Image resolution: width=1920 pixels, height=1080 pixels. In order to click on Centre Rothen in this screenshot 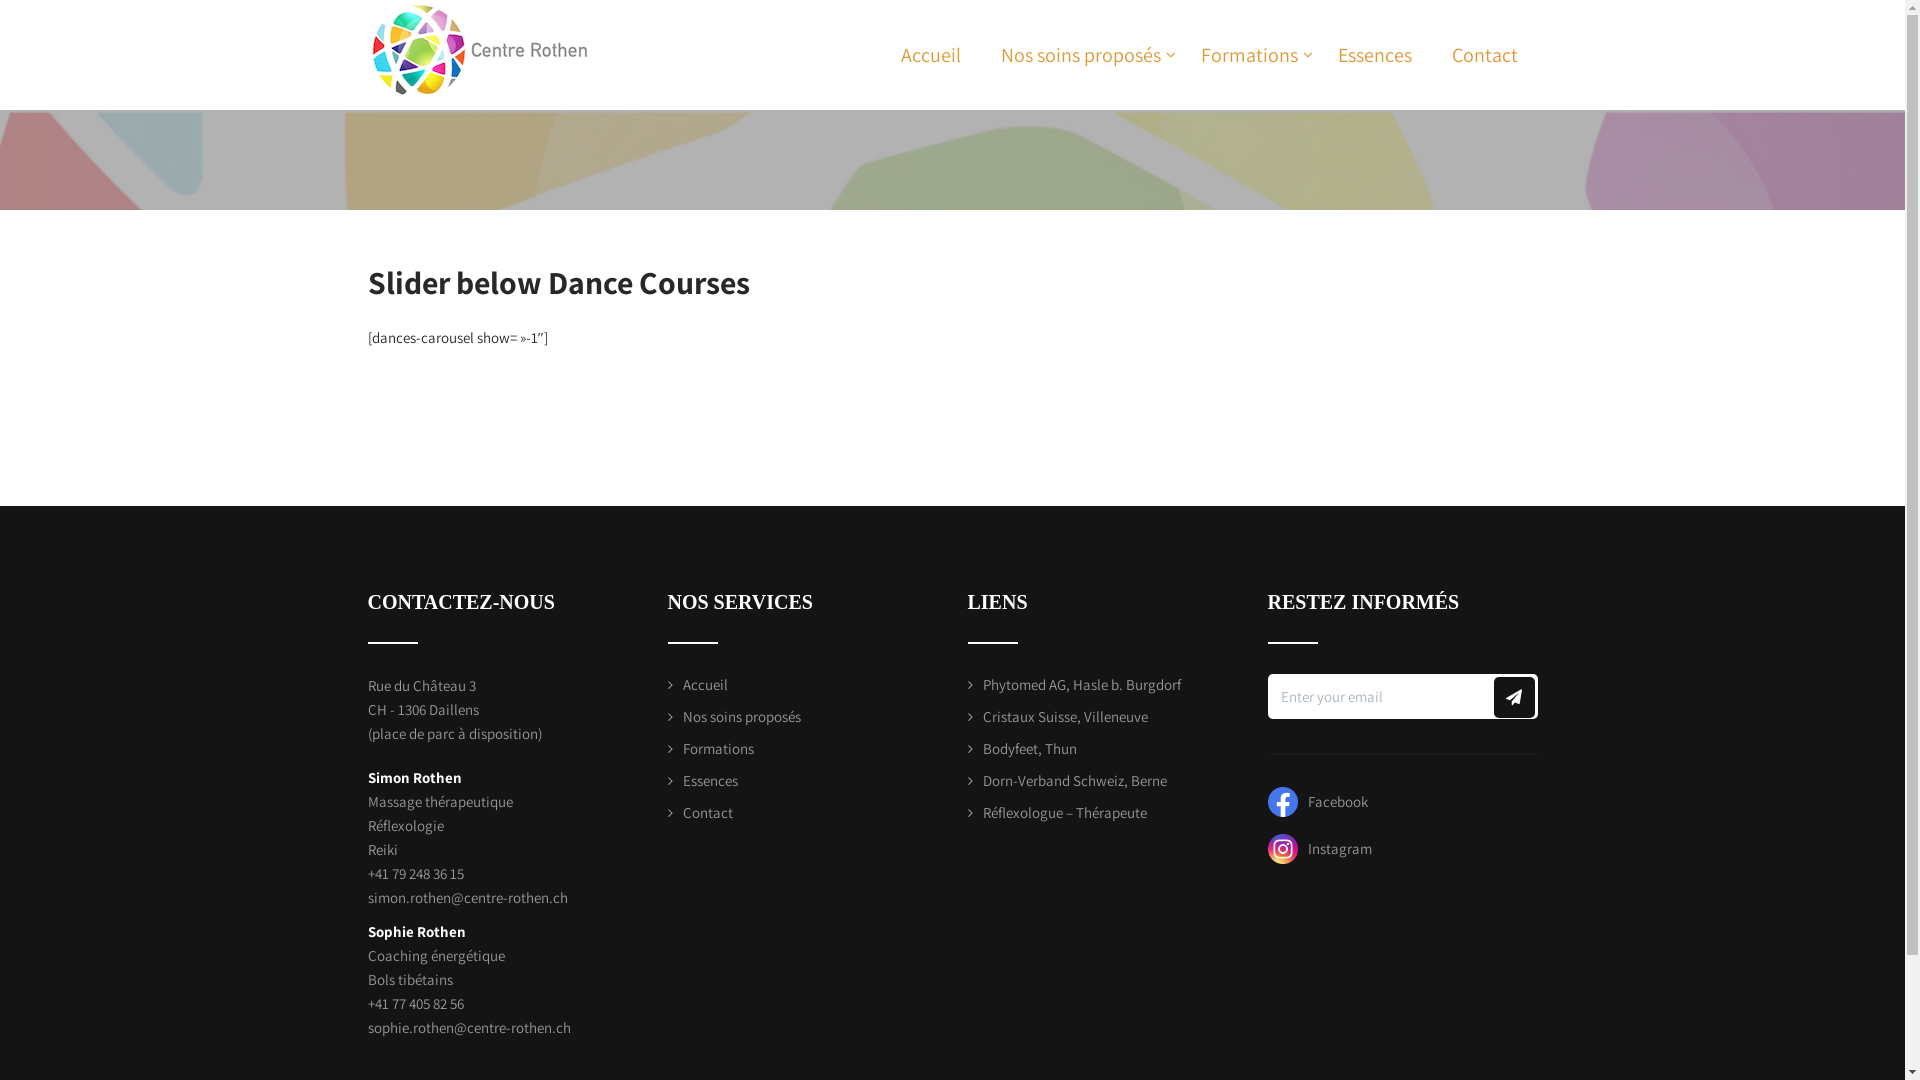, I will do `click(498, 10)`.